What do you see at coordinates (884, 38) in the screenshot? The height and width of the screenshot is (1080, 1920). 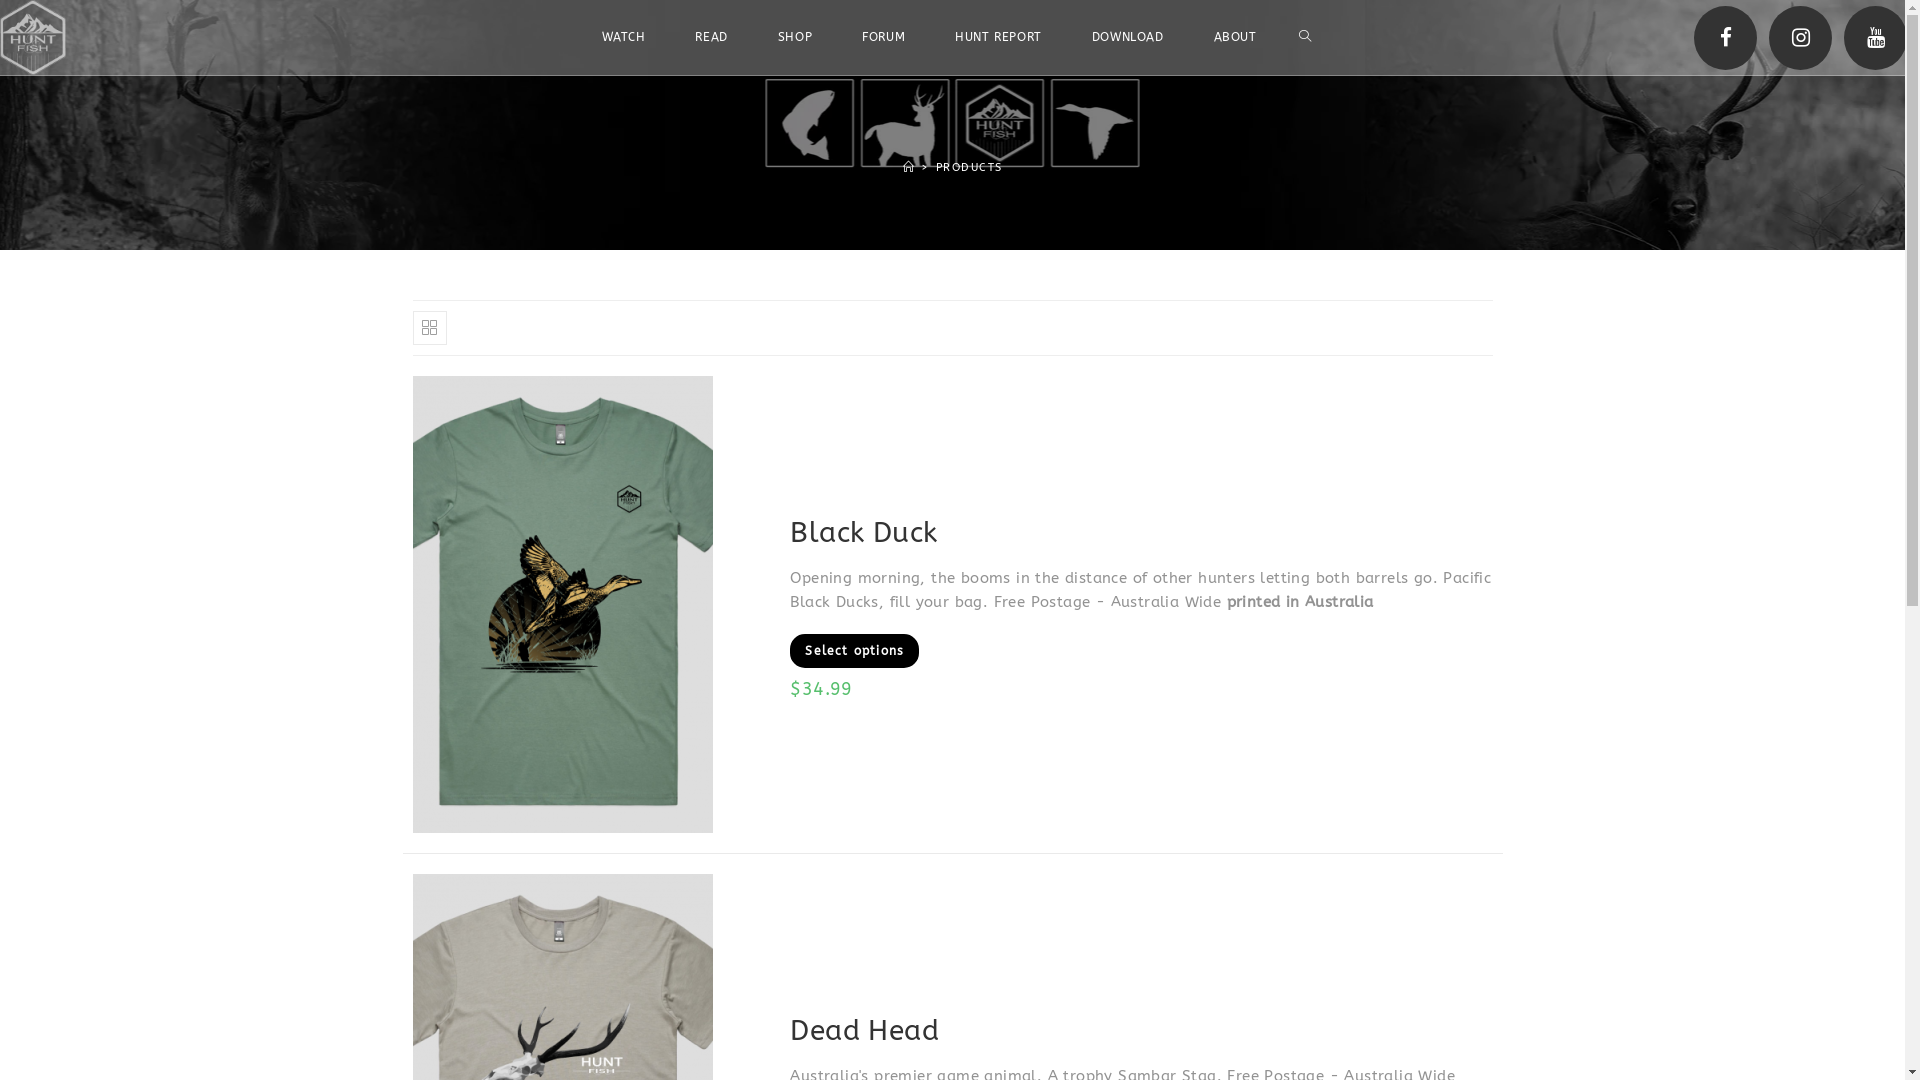 I see `FORUM` at bounding box center [884, 38].